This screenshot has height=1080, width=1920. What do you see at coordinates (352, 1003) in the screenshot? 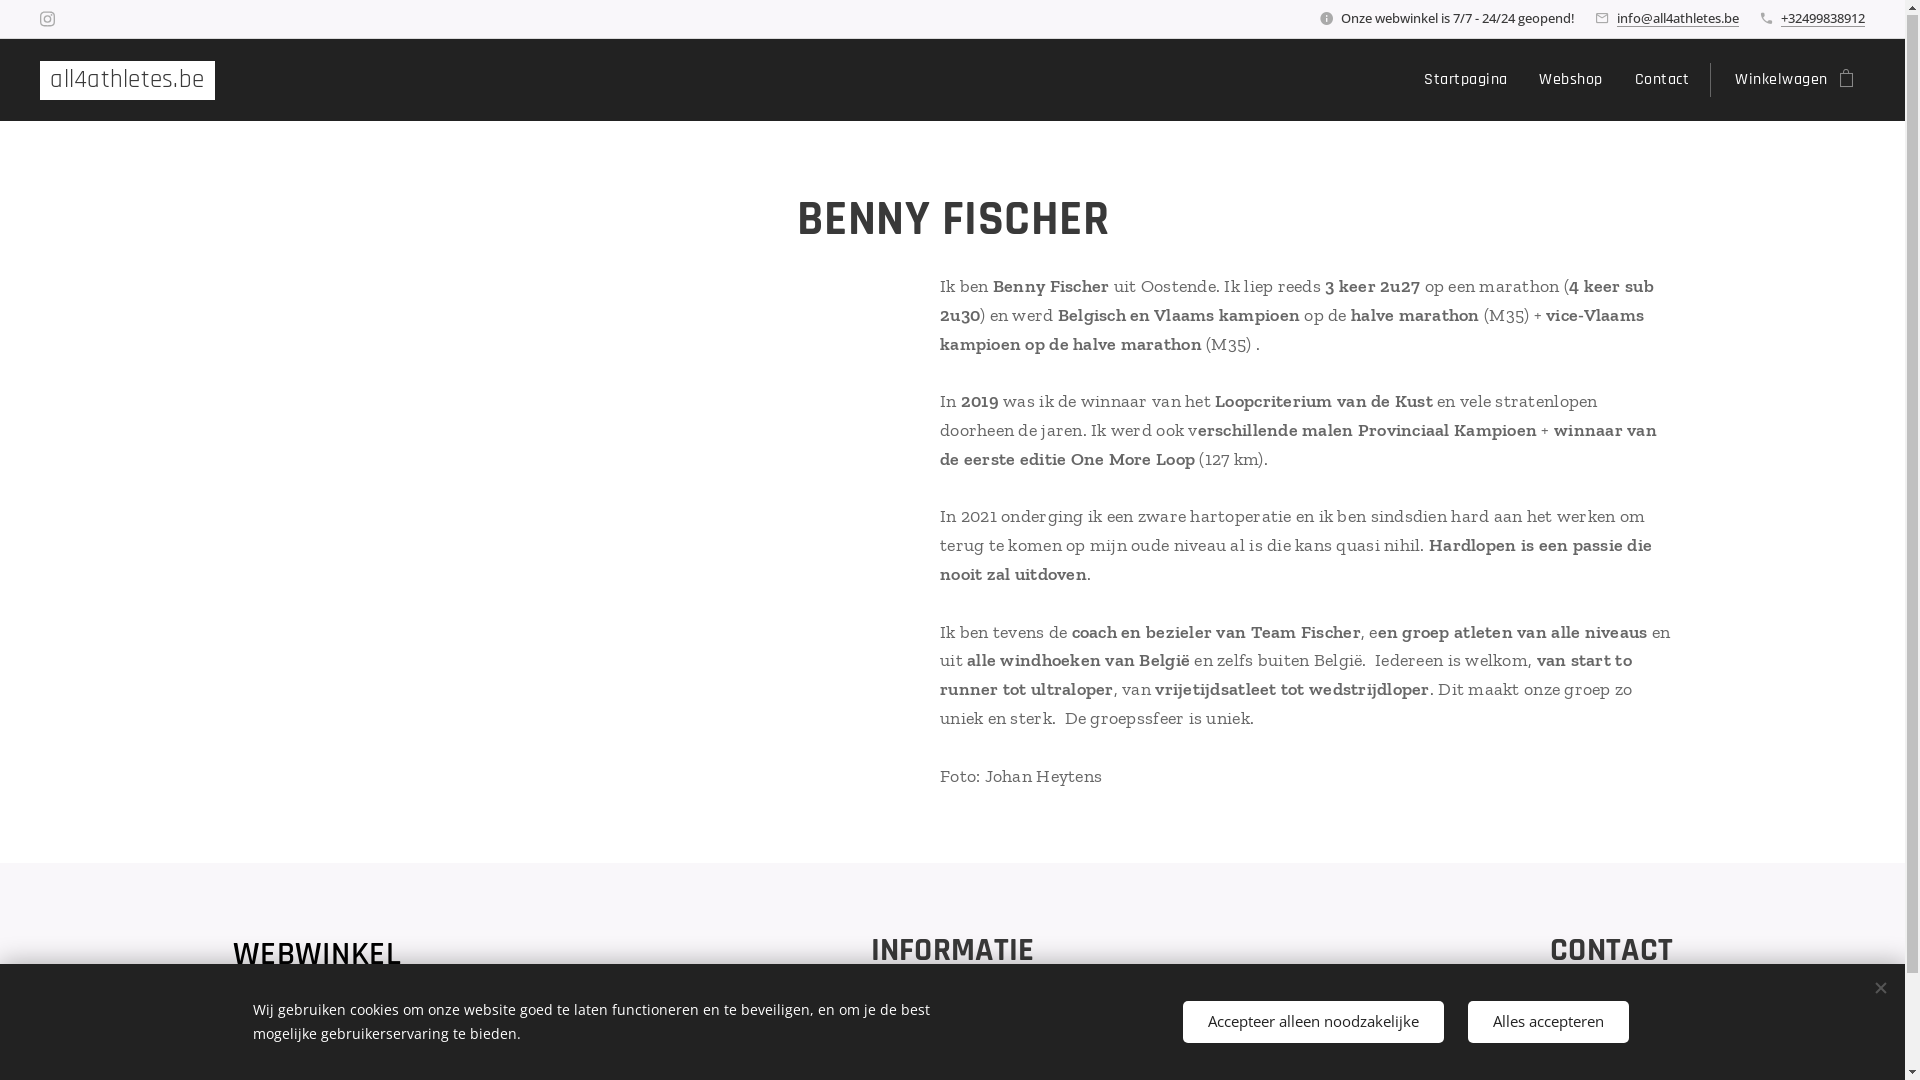
I see `Ontdek hier al onze producten!!` at bounding box center [352, 1003].